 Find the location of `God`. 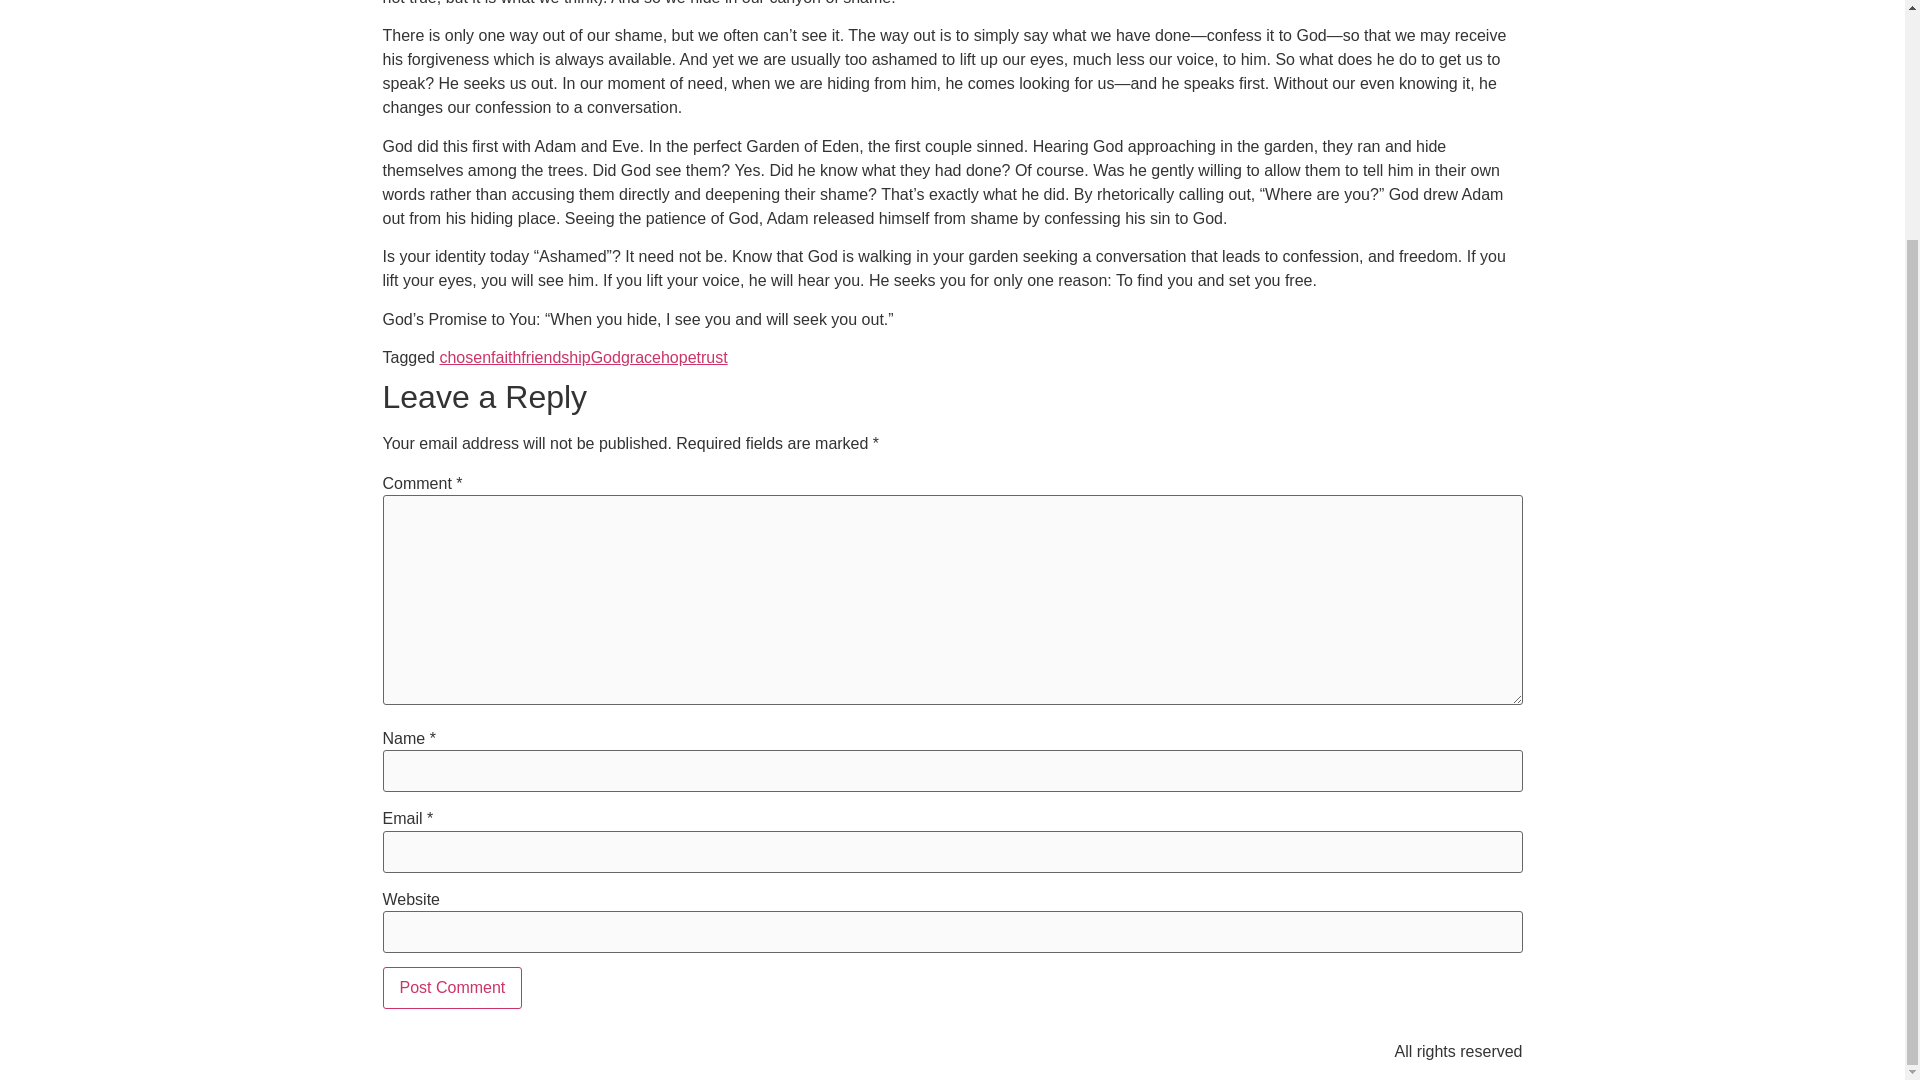

God is located at coordinates (606, 357).